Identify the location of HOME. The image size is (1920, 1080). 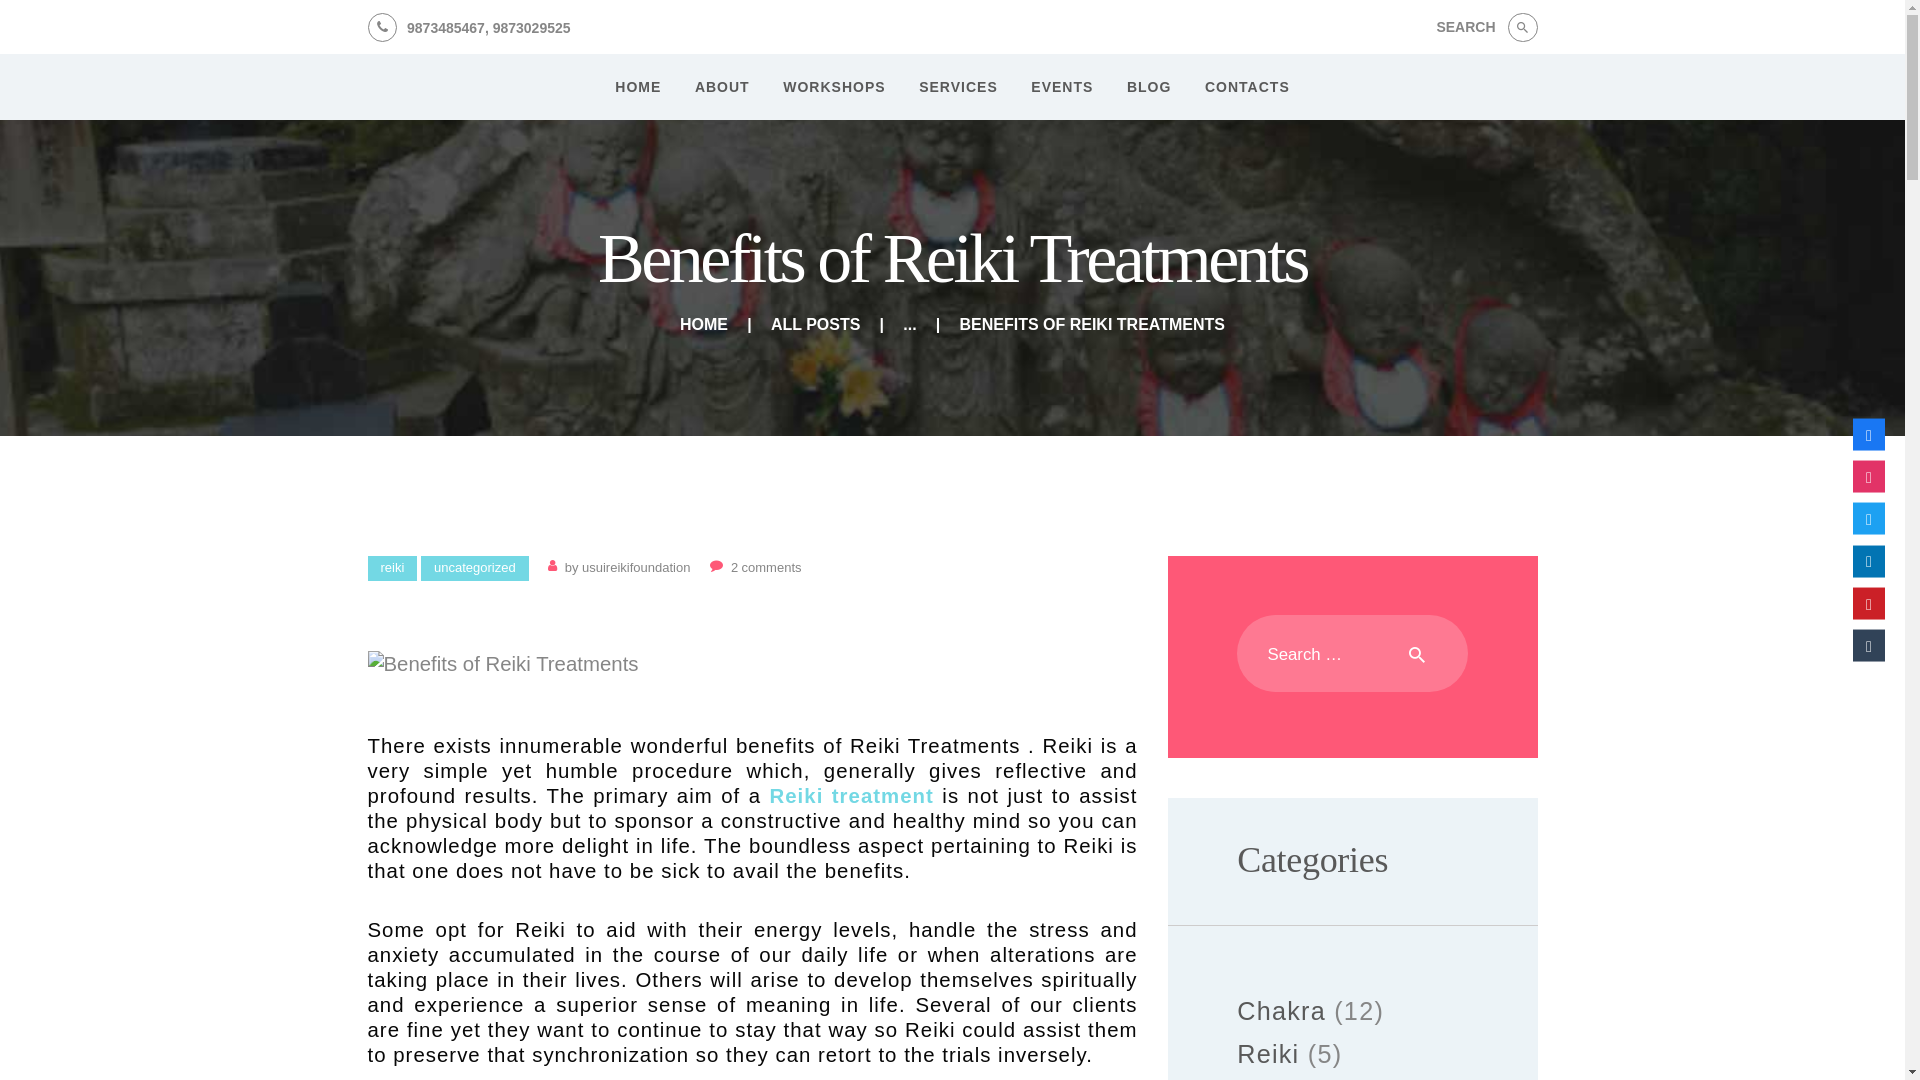
(637, 88).